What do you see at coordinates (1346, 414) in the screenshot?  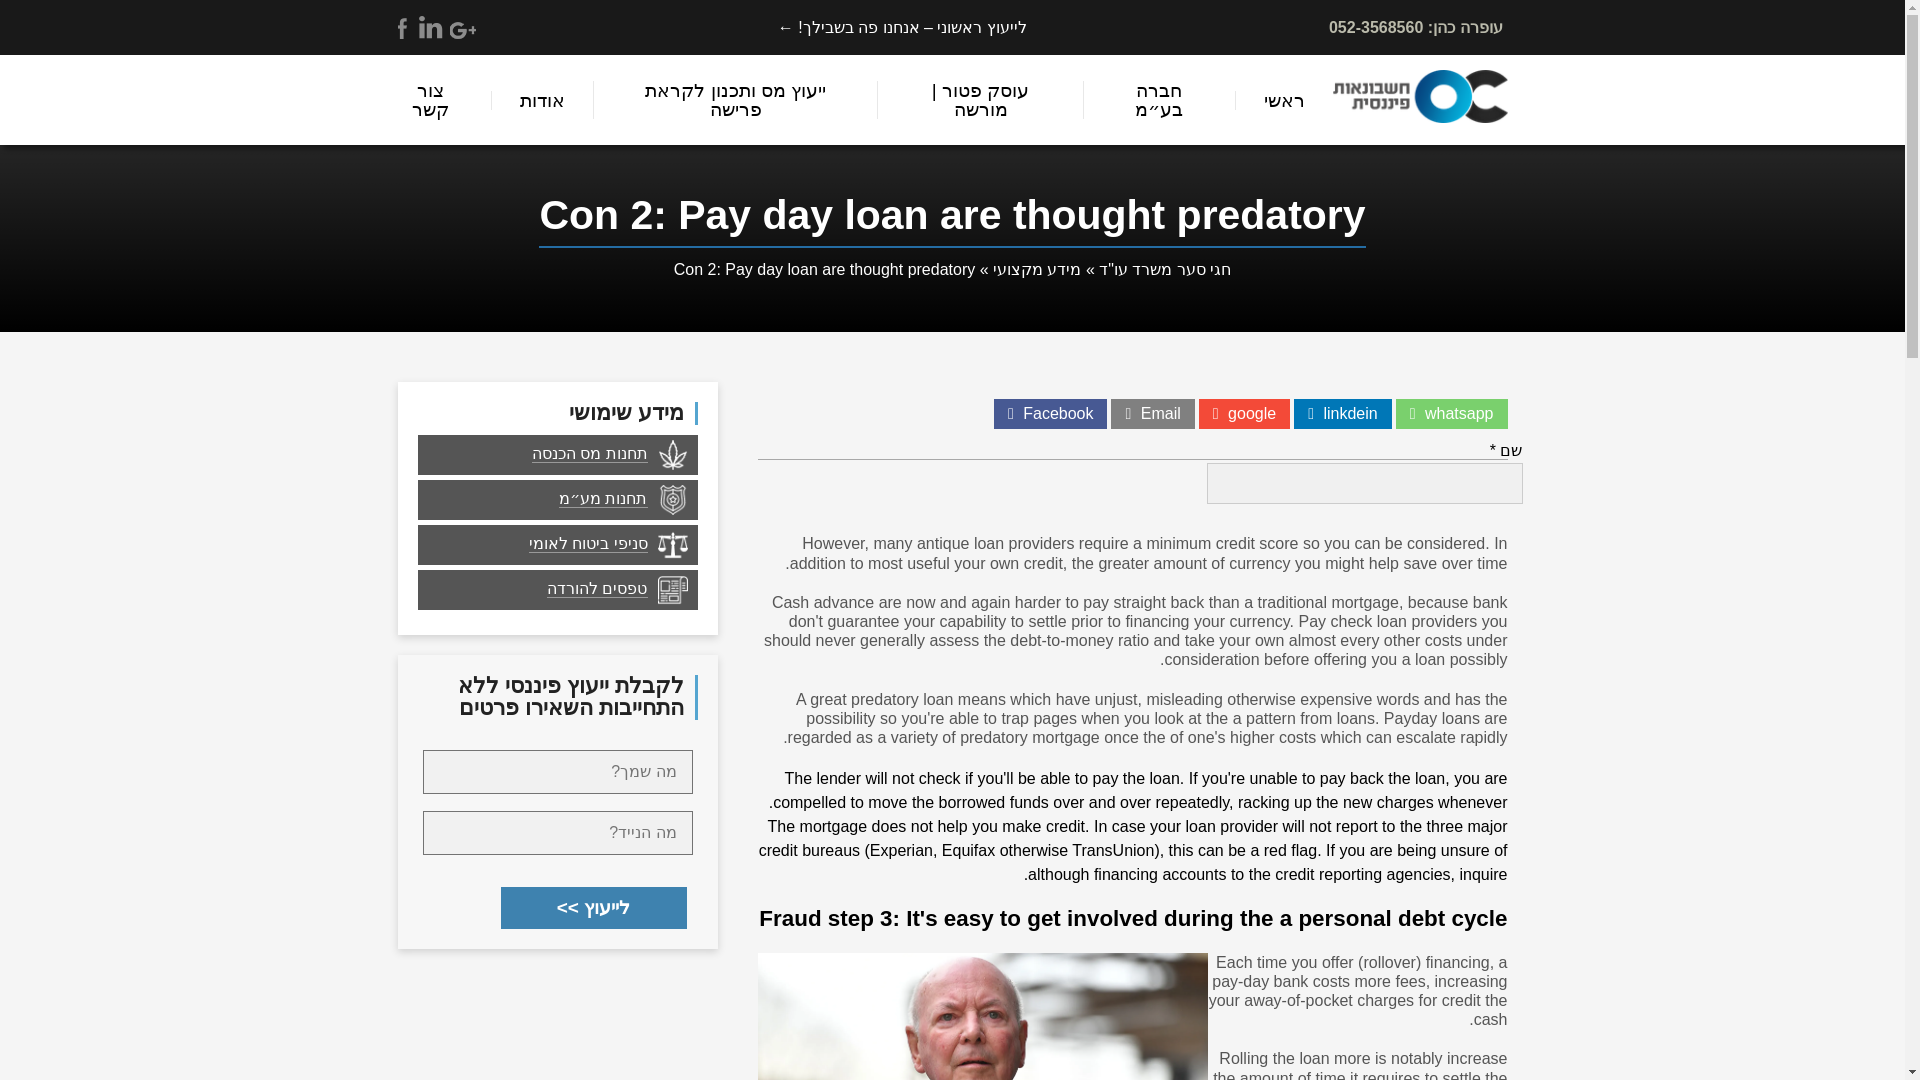 I see `linkdein` at bounding box center [1346, 414].